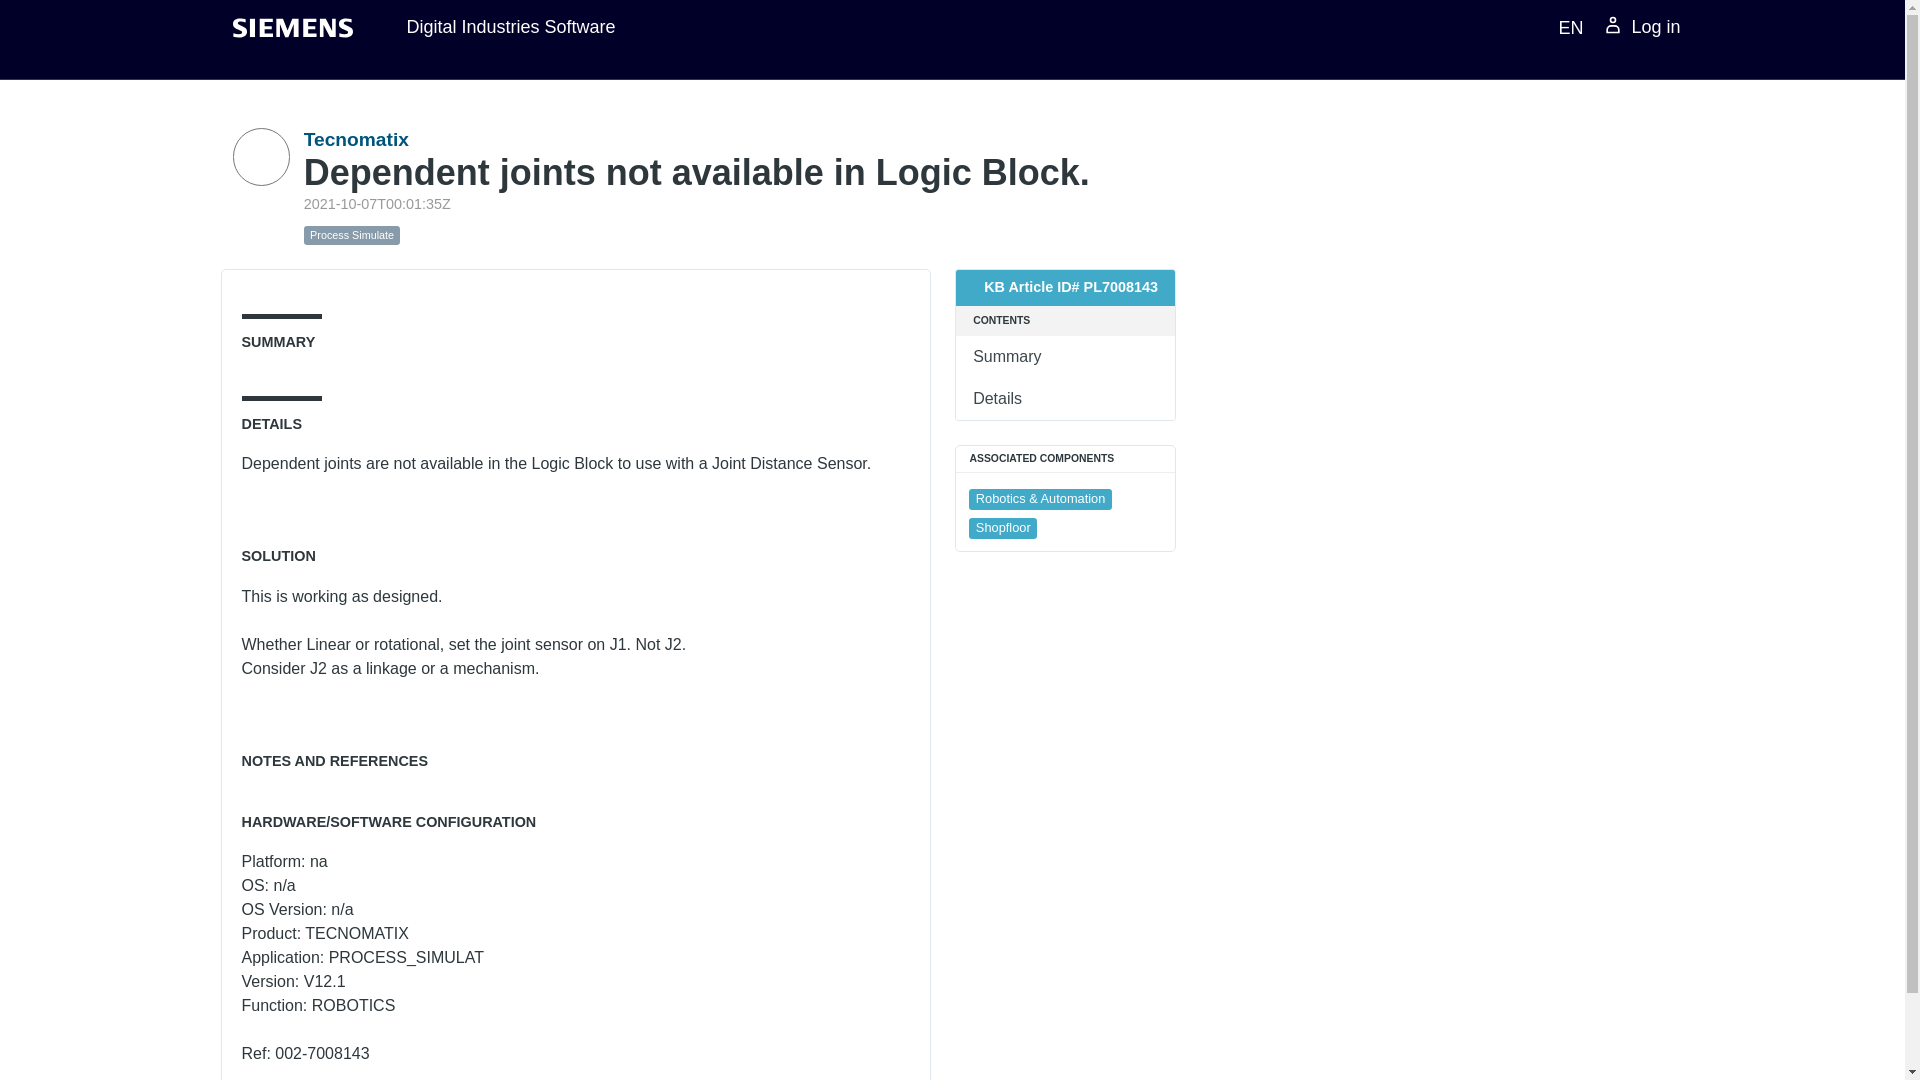 The width and height of the screenshot is (1920, 1080). What do you see at coordinates (510, 26) in the screenshot?
I see `Digital Industries Software` at bounding box center [510, 26].